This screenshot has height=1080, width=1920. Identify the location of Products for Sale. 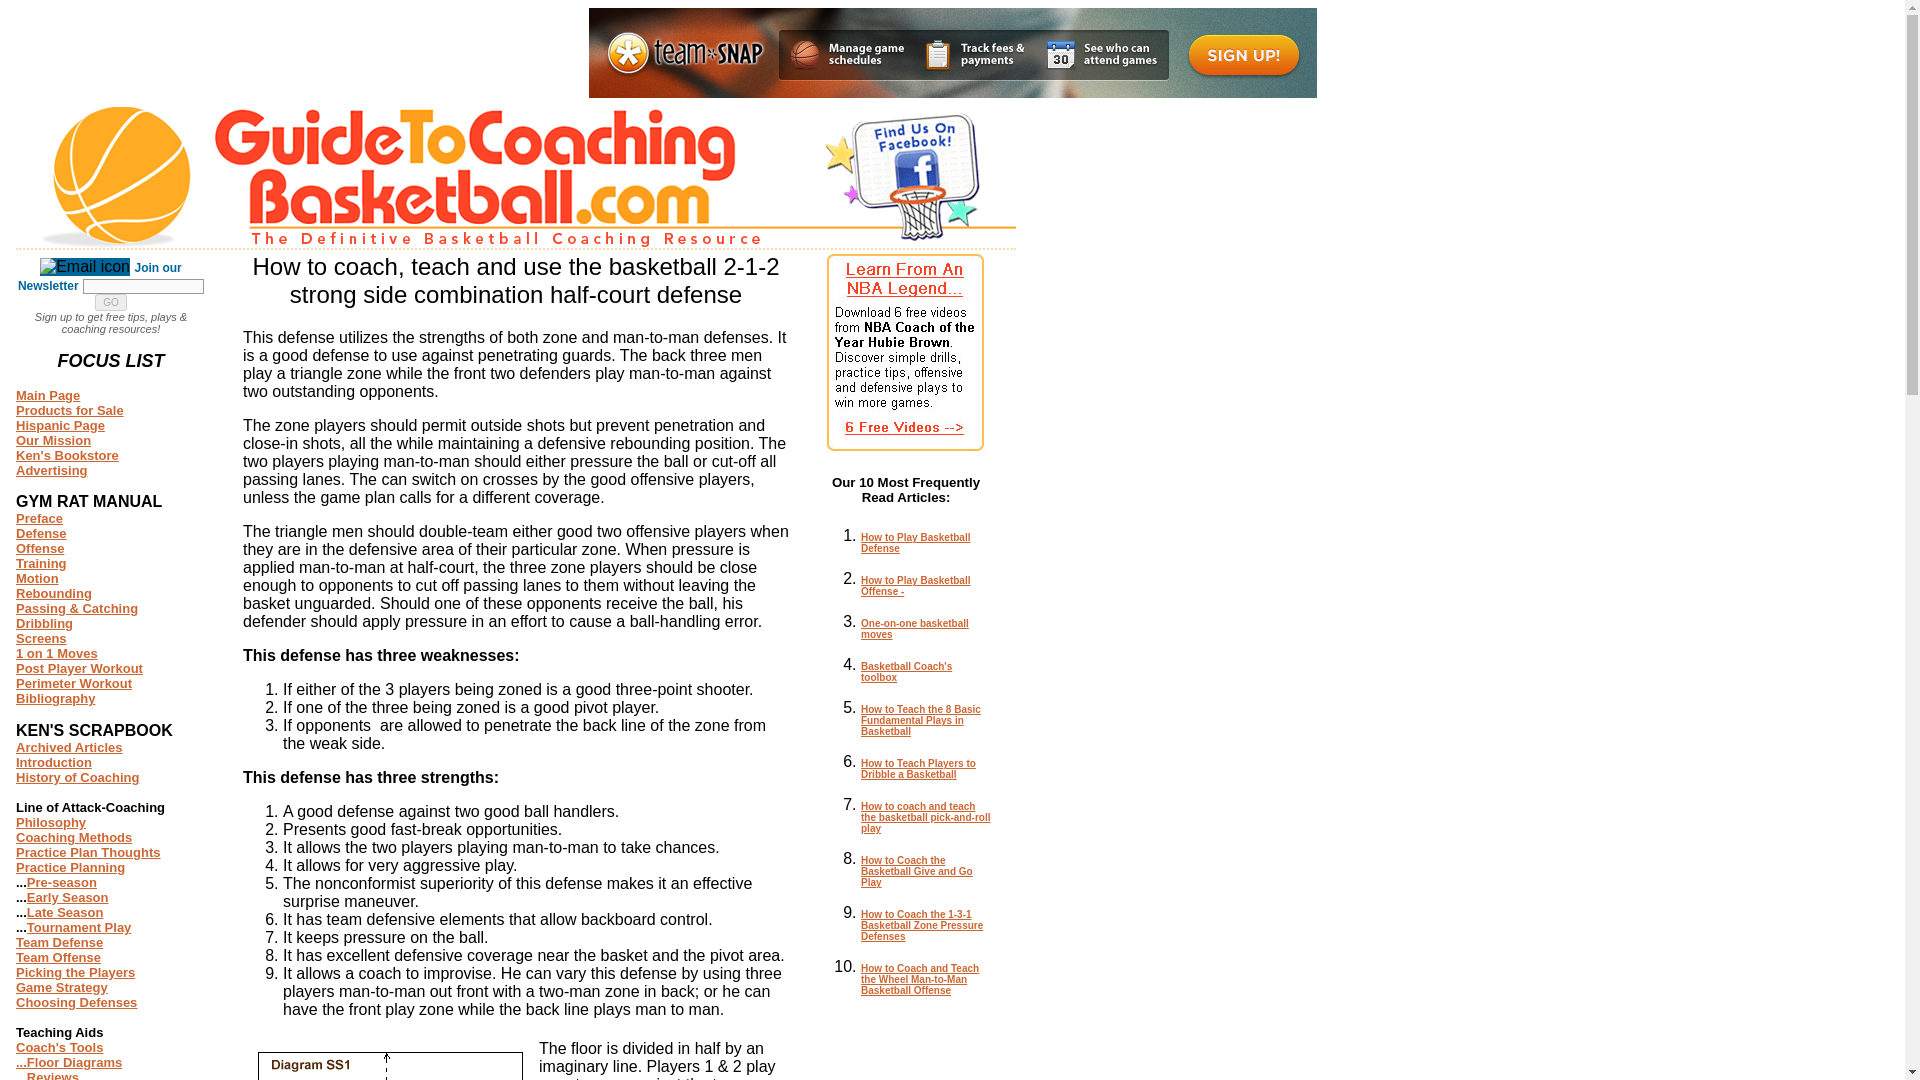
(70, 410).